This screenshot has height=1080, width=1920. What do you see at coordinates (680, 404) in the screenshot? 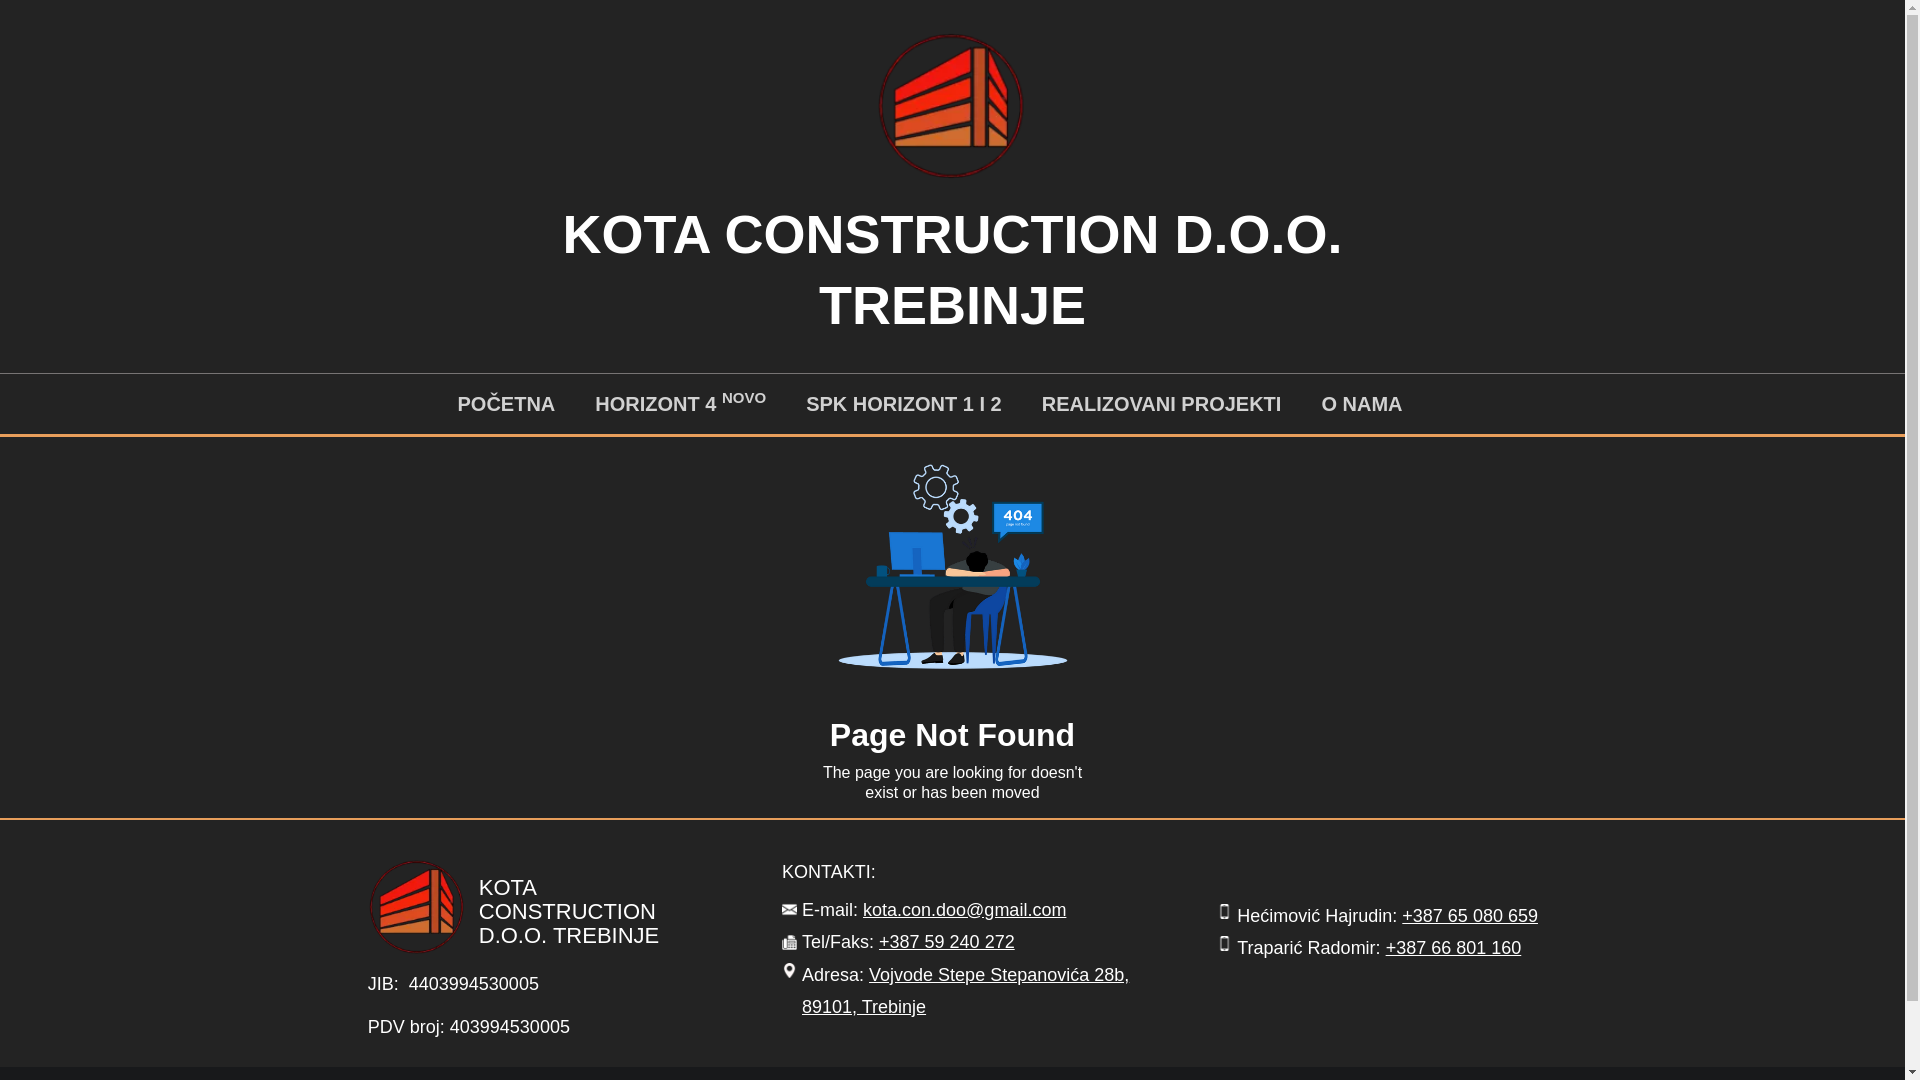
I see `HORIZONT 4 NOVO` at bounding box center [680, 404].